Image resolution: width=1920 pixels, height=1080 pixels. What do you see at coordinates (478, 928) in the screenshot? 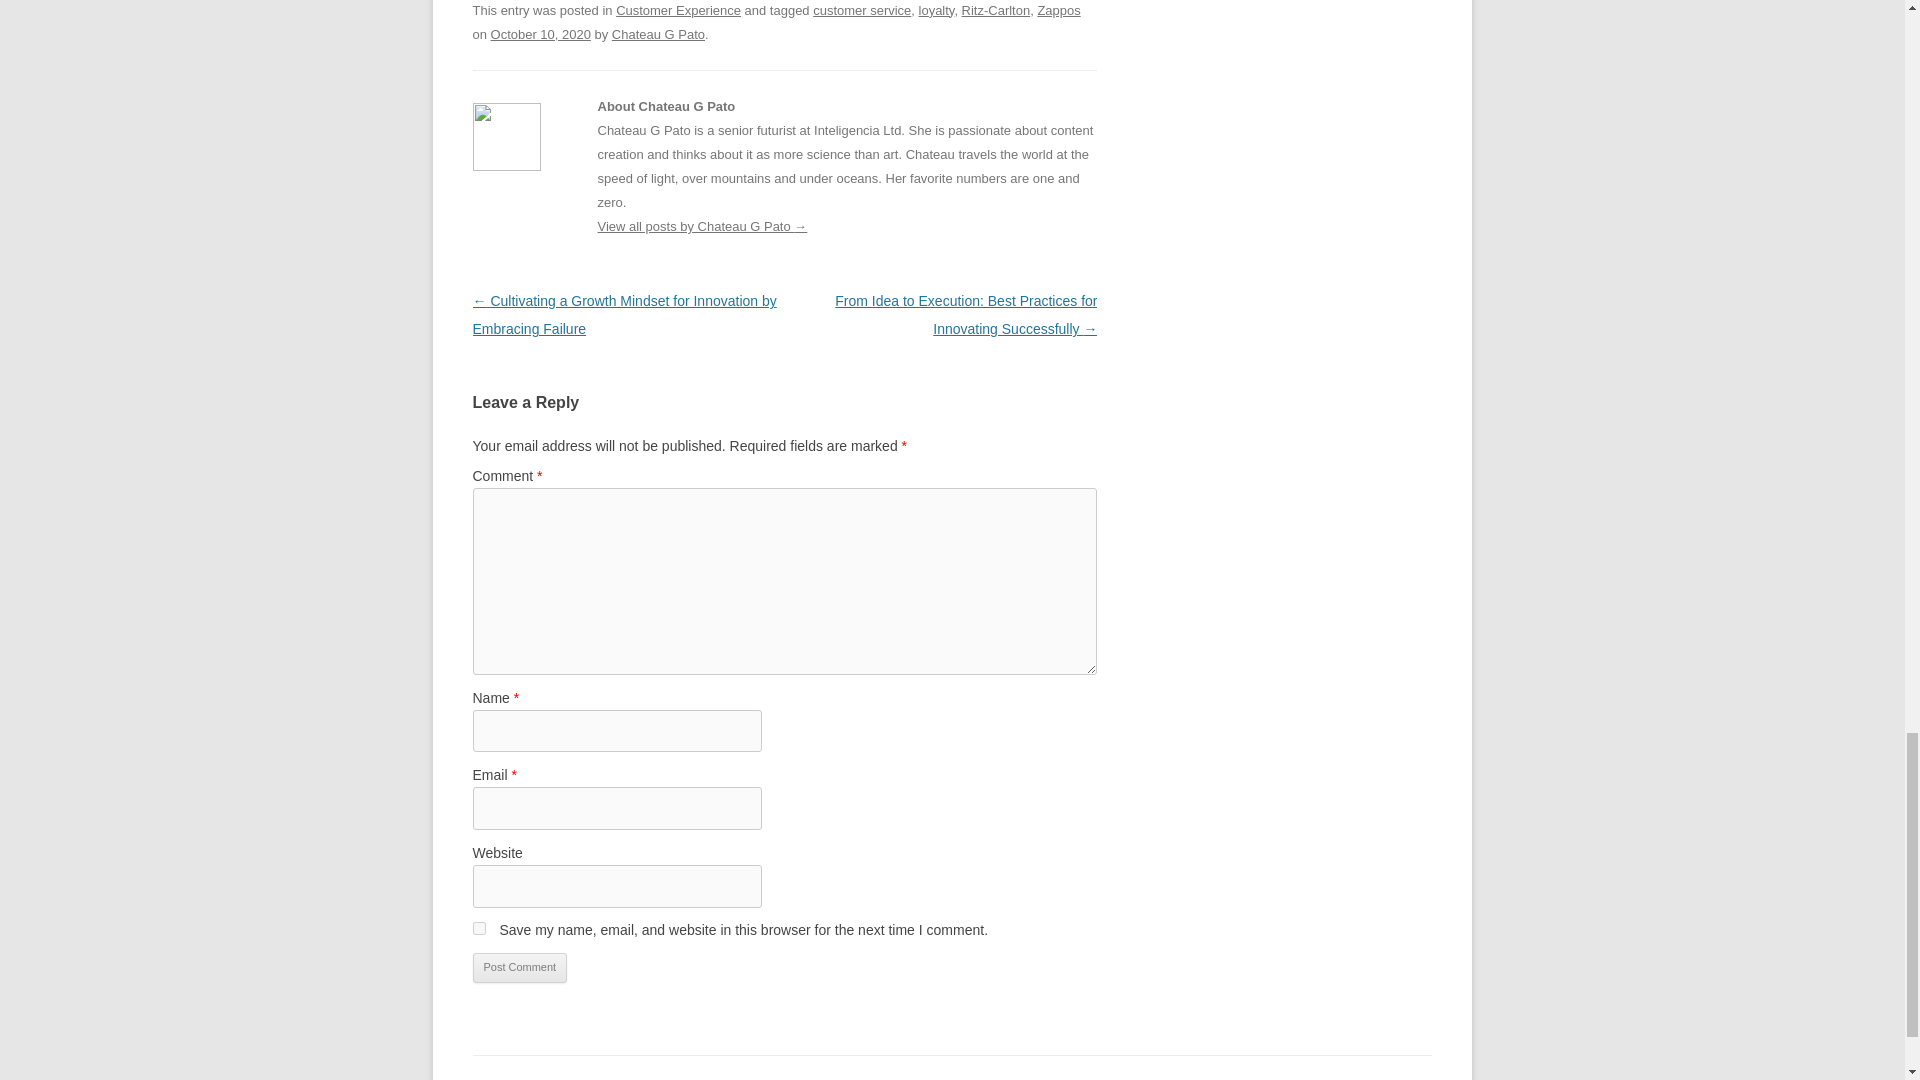
I see `yes` at bounding box center [478, 928].